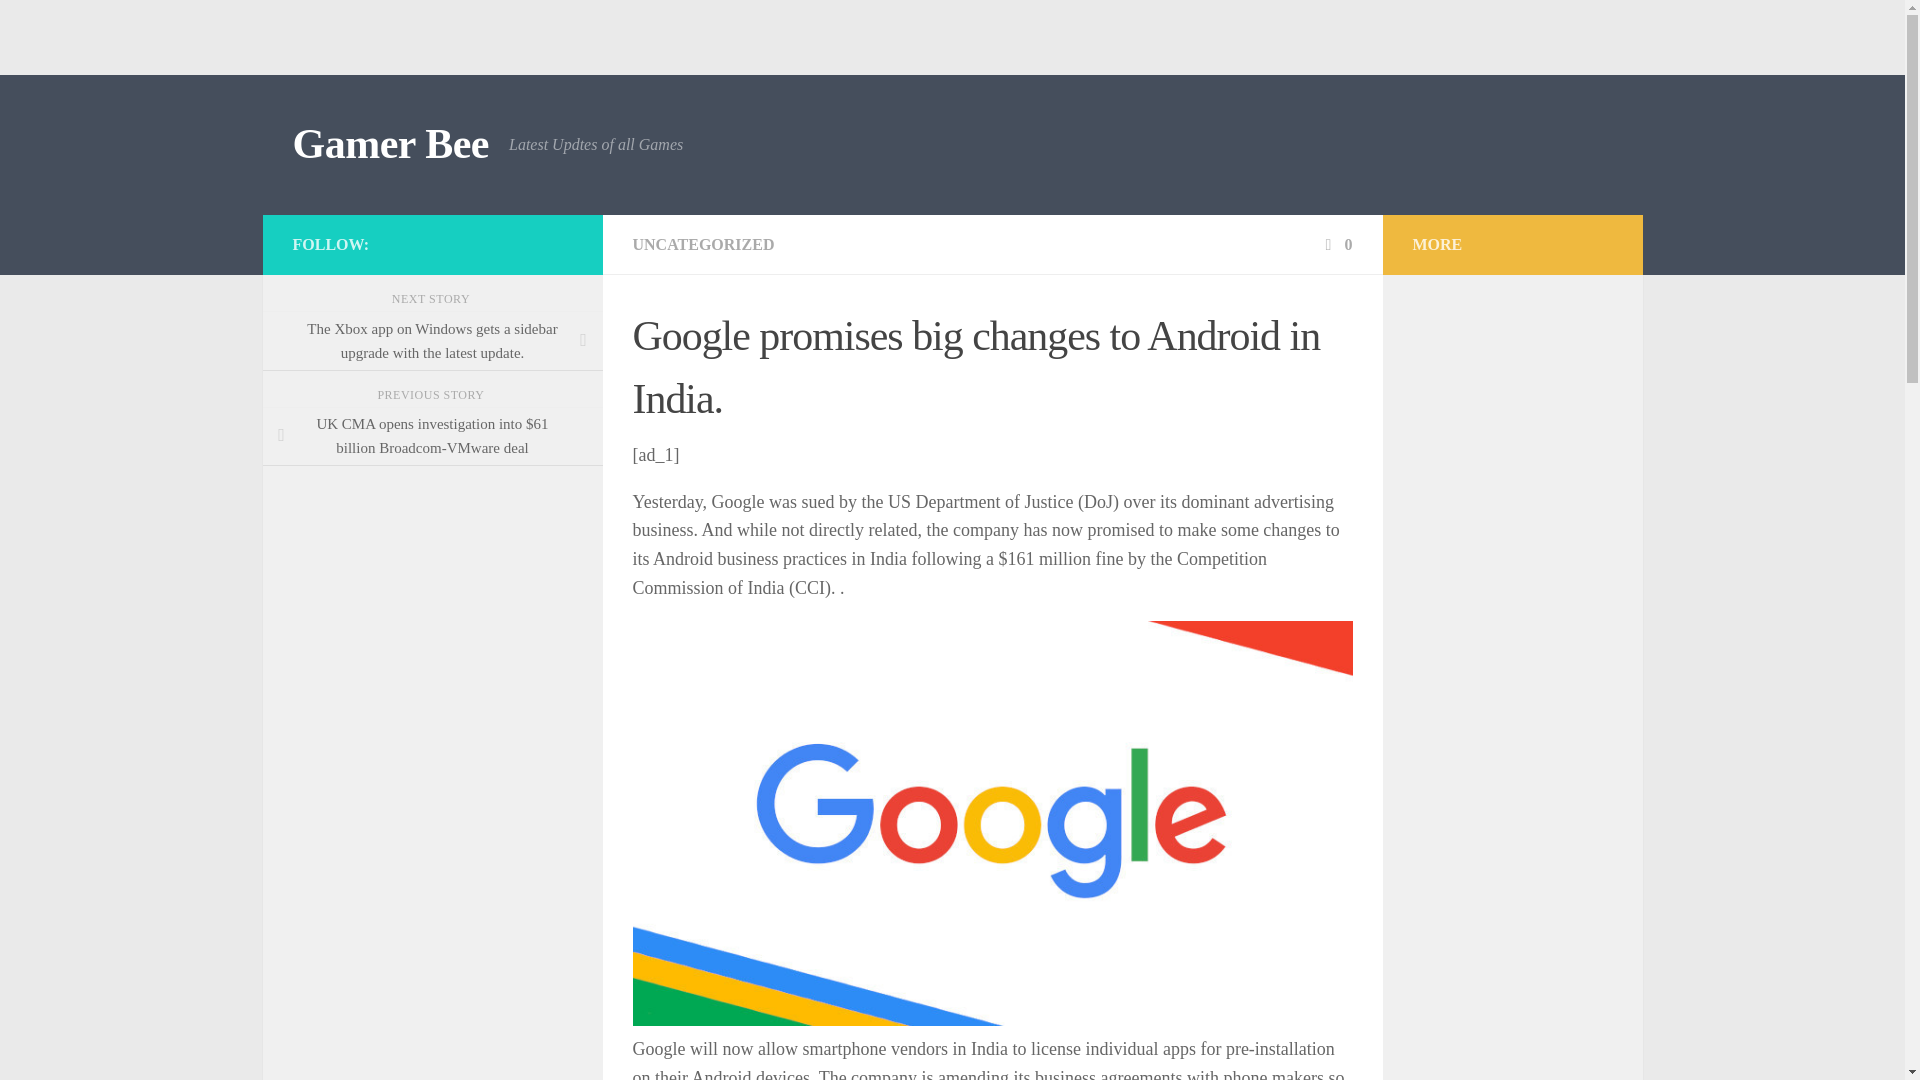 The image size is (1920, 1080). Describe the element at coordinates (389, 144) in the screenshot. I see `Gamer Bee` at that location.